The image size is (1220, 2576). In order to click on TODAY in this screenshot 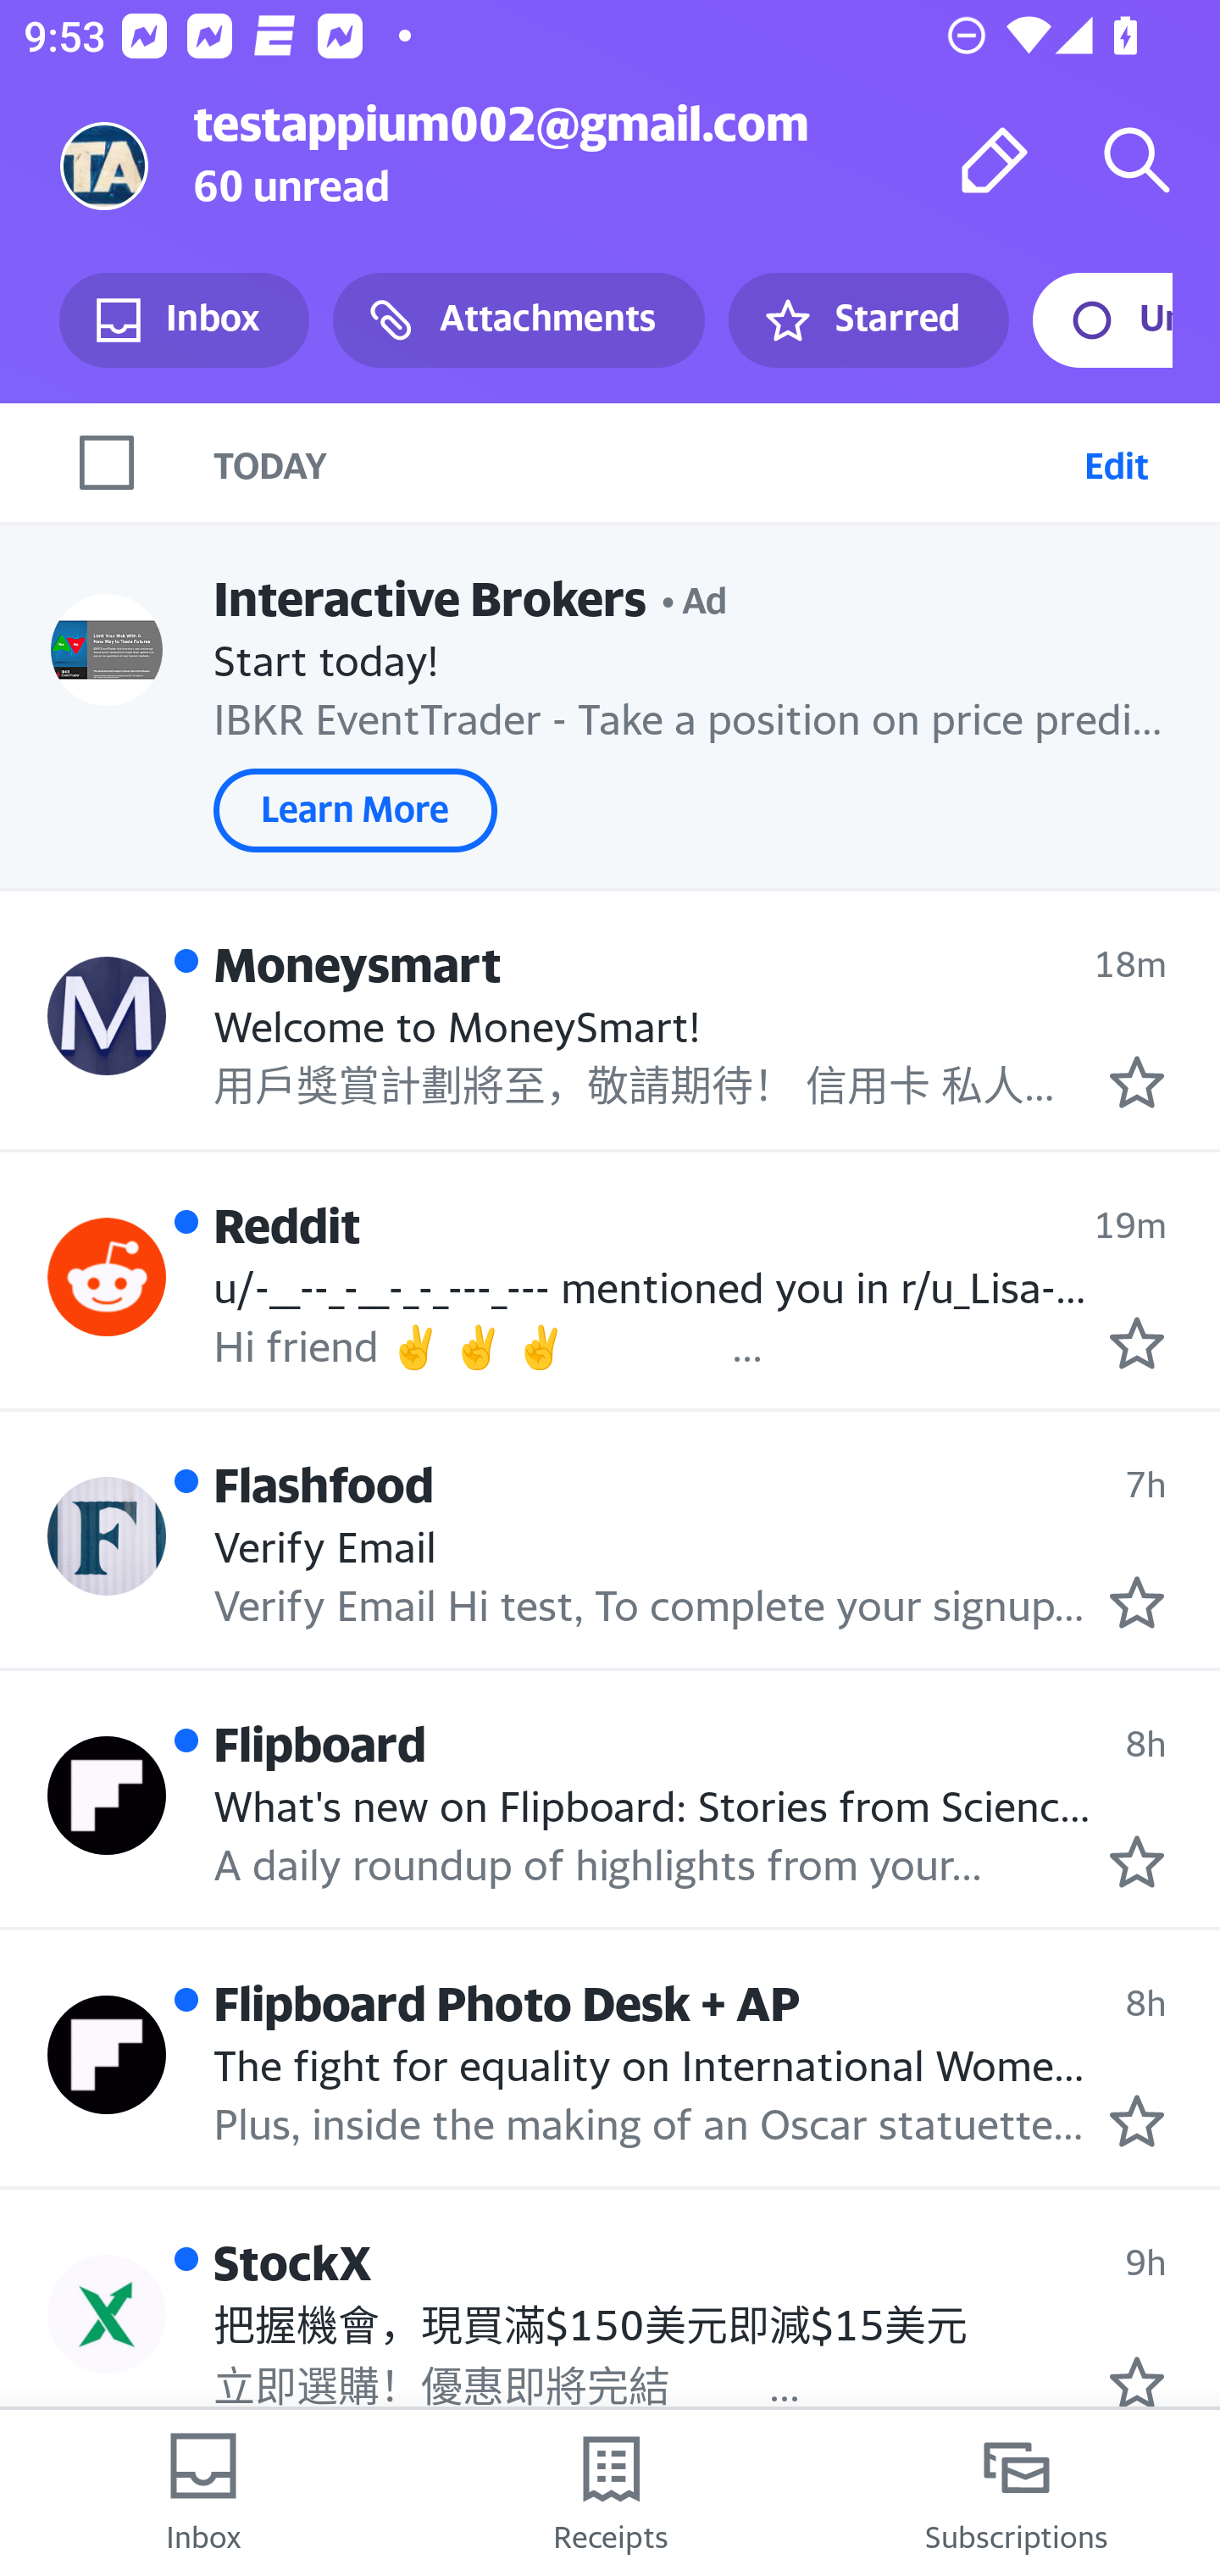, I will do `click(642, 462)`.